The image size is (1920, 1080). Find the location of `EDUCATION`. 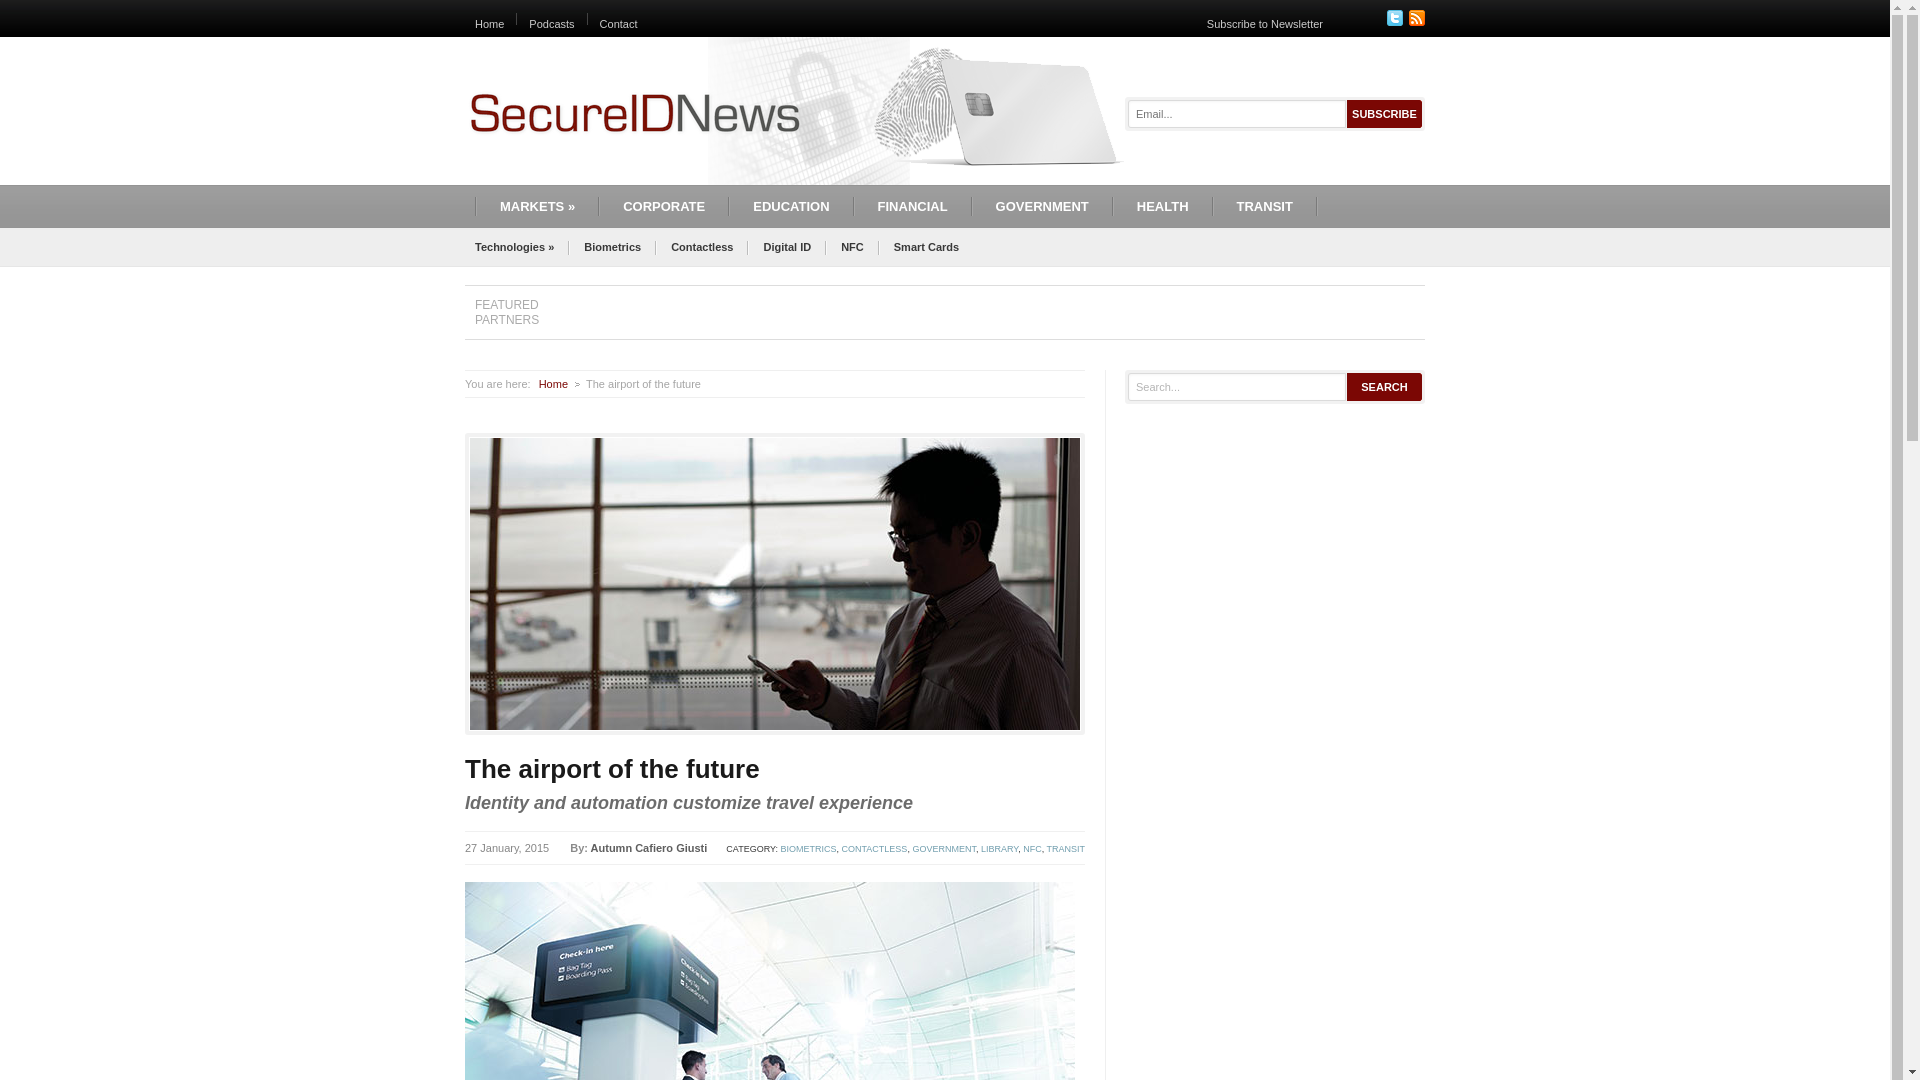

EDUCATION is located at coordinates (790, 206).